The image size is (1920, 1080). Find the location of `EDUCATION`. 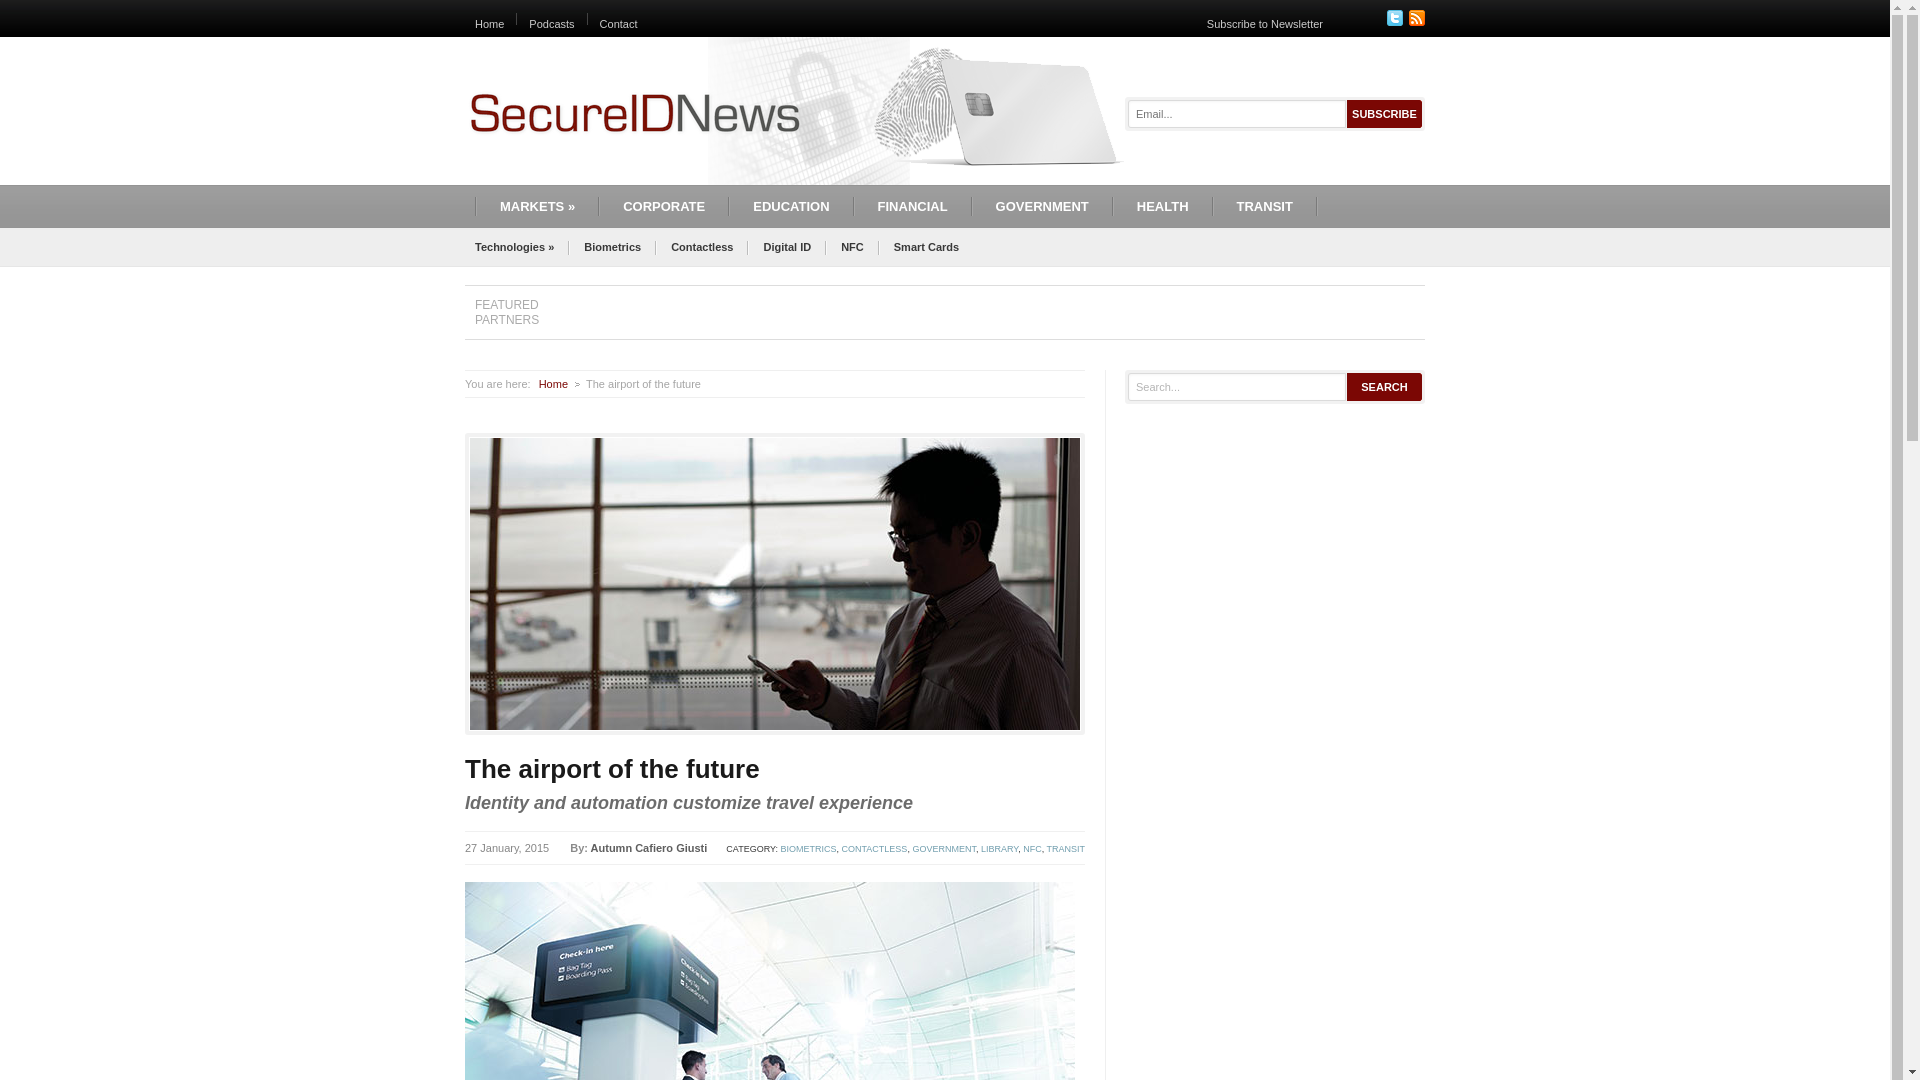

EDUCATION is located at coordinates (790, 206).